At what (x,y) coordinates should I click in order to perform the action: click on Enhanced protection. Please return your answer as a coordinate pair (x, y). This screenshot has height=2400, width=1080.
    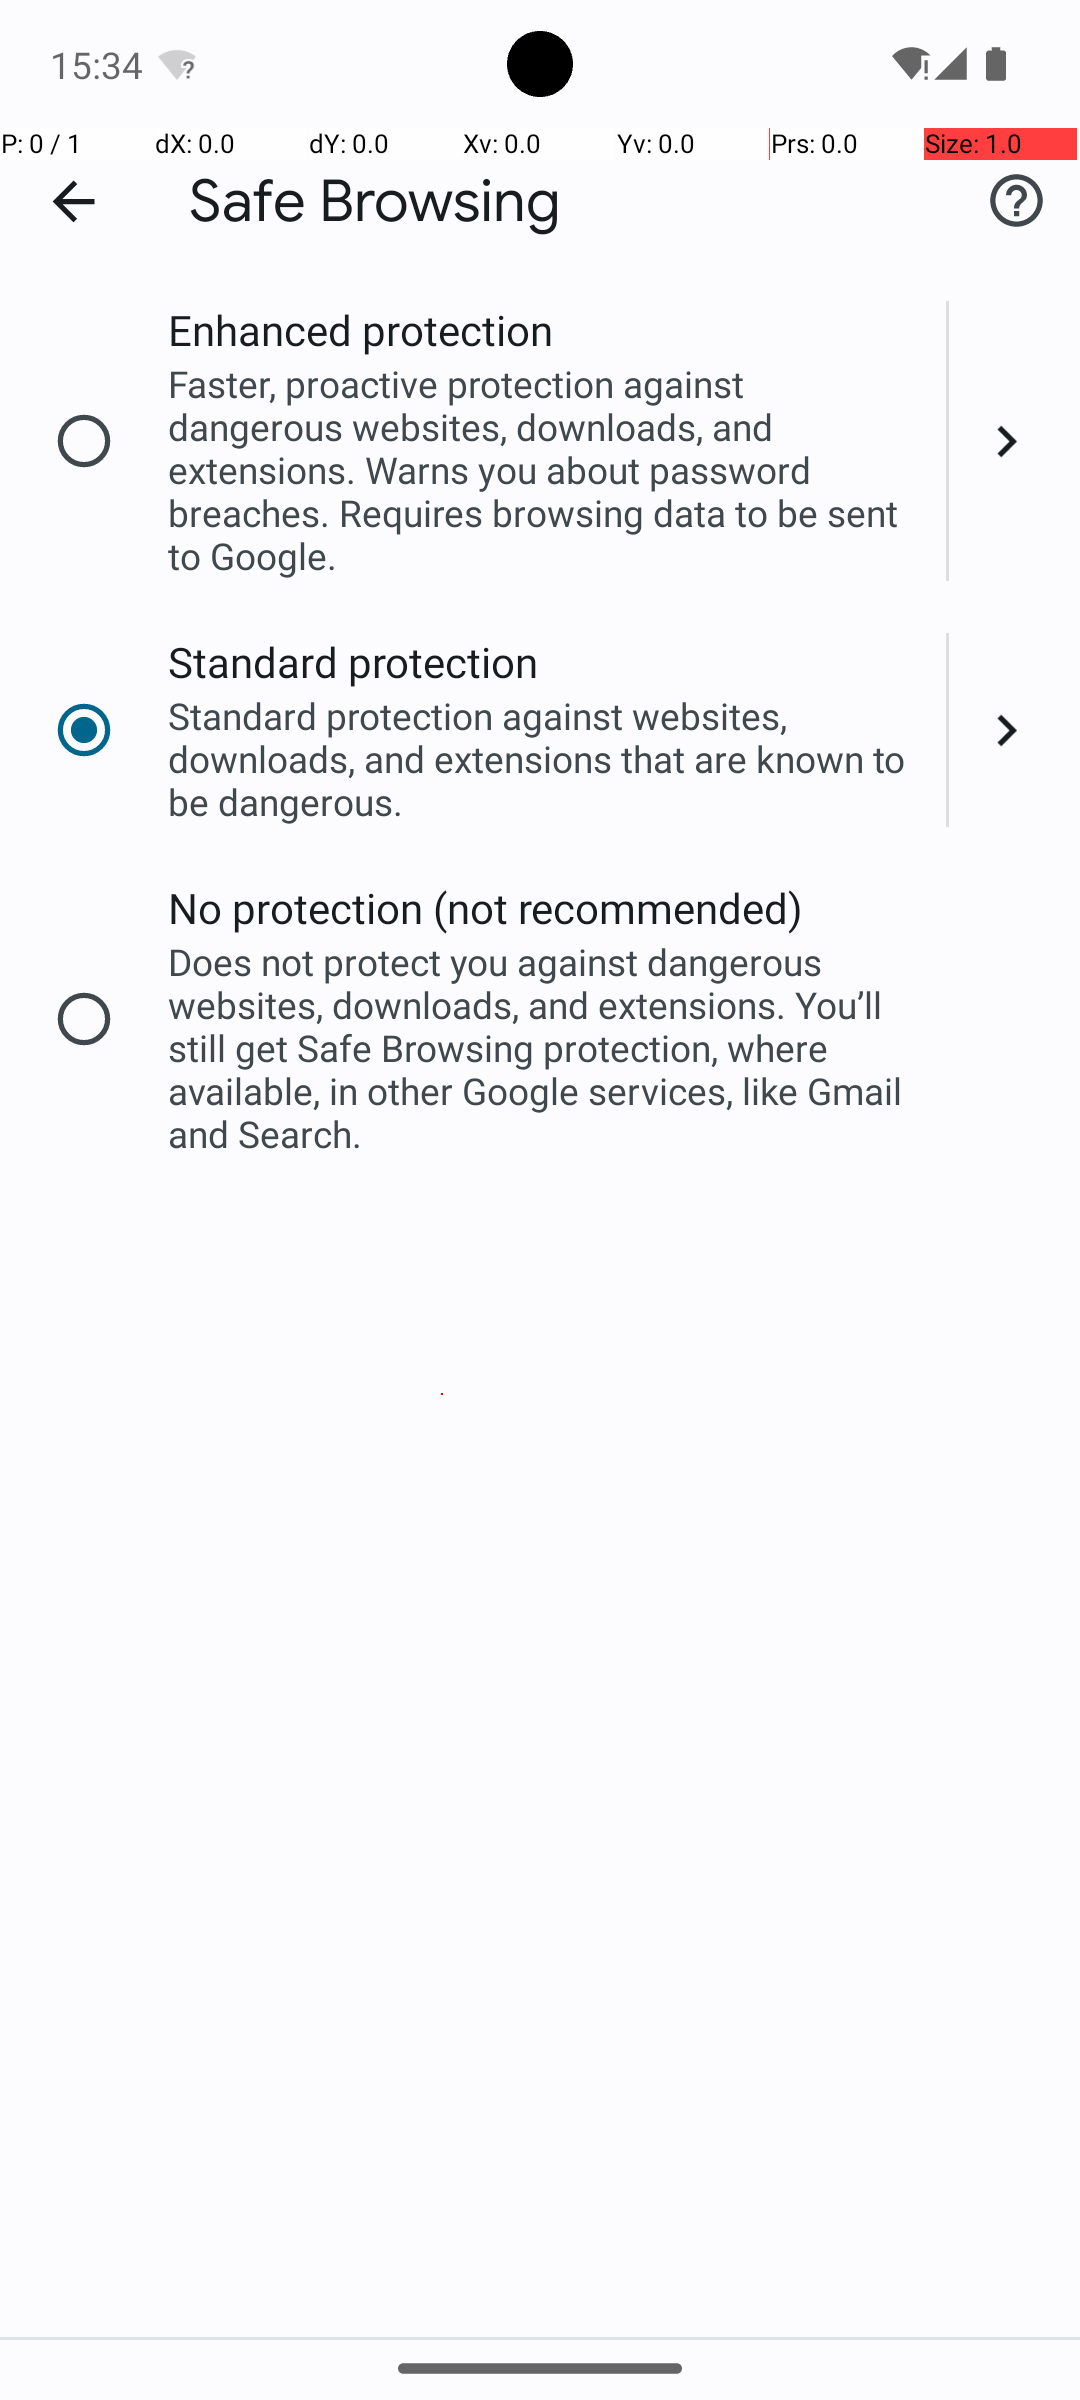
    Looking at the image, I should click on (360, 330).